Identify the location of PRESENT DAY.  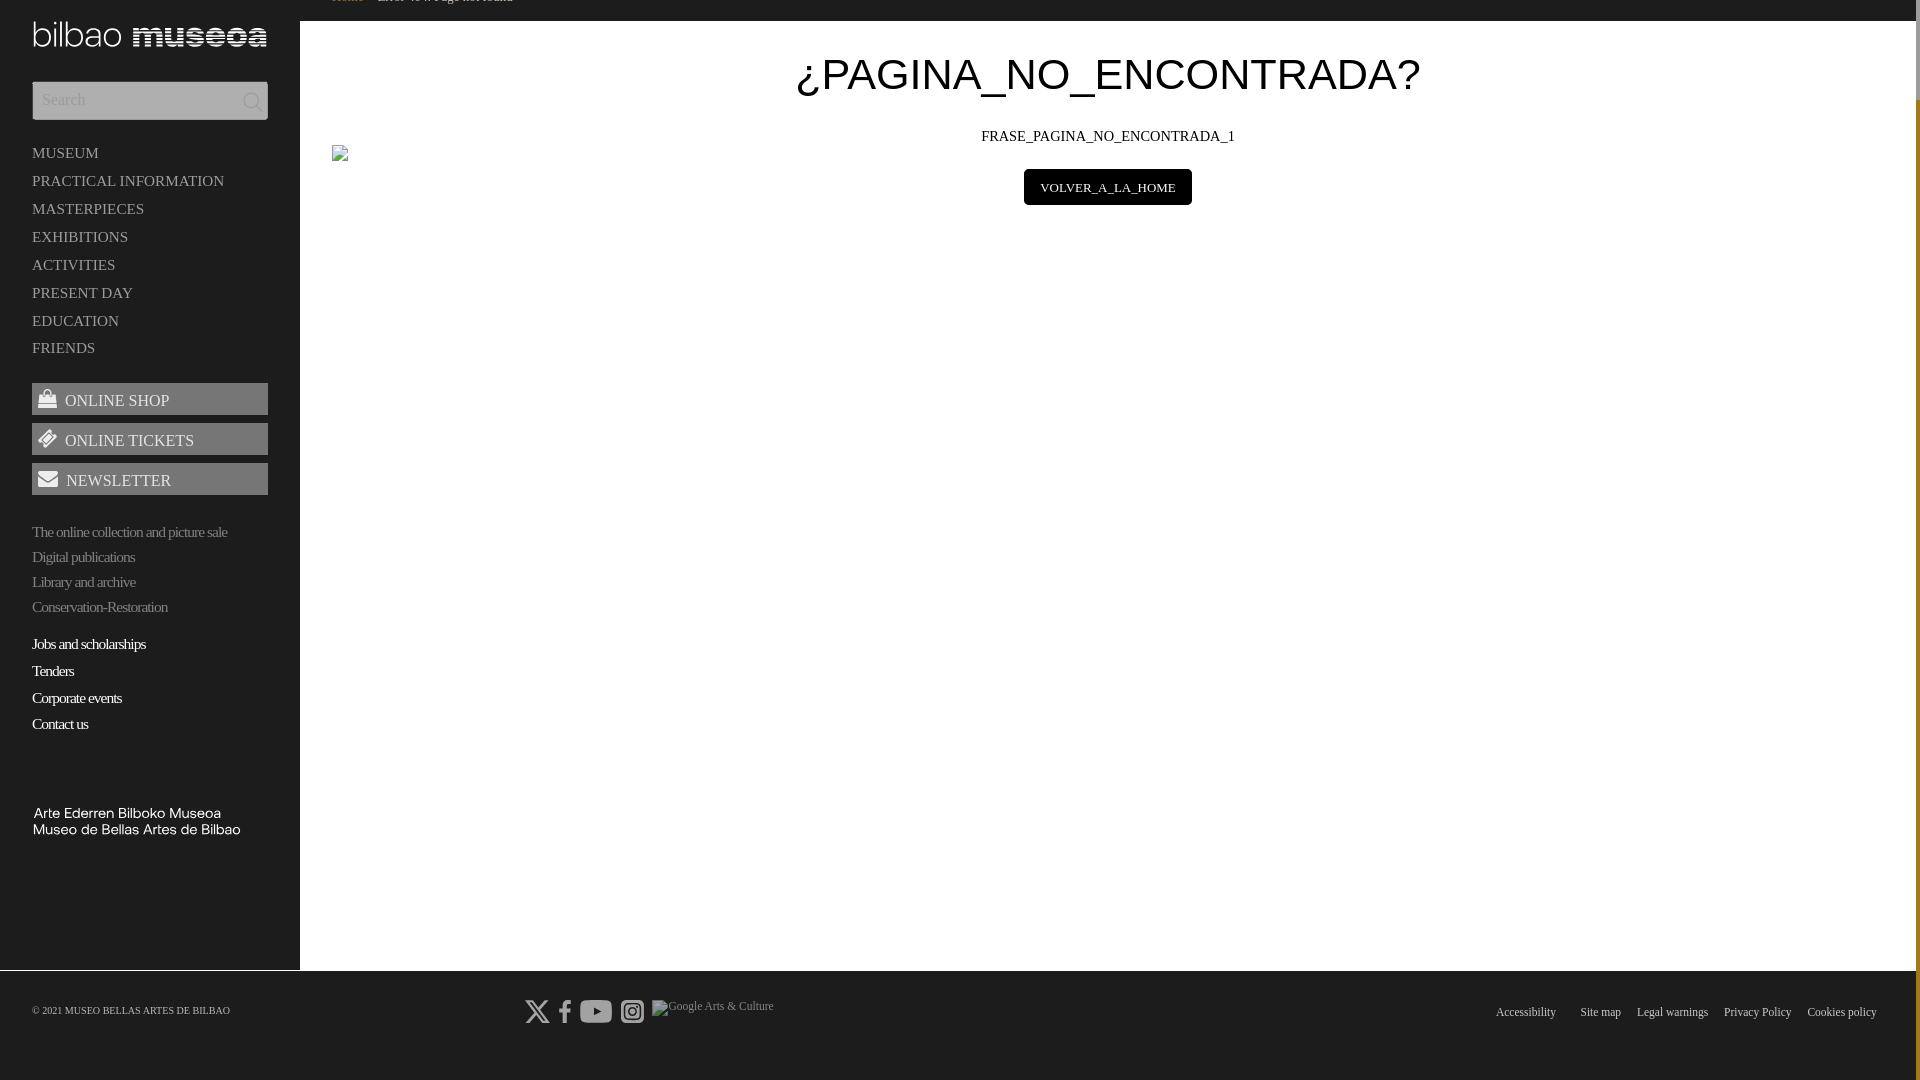
(82, 292).